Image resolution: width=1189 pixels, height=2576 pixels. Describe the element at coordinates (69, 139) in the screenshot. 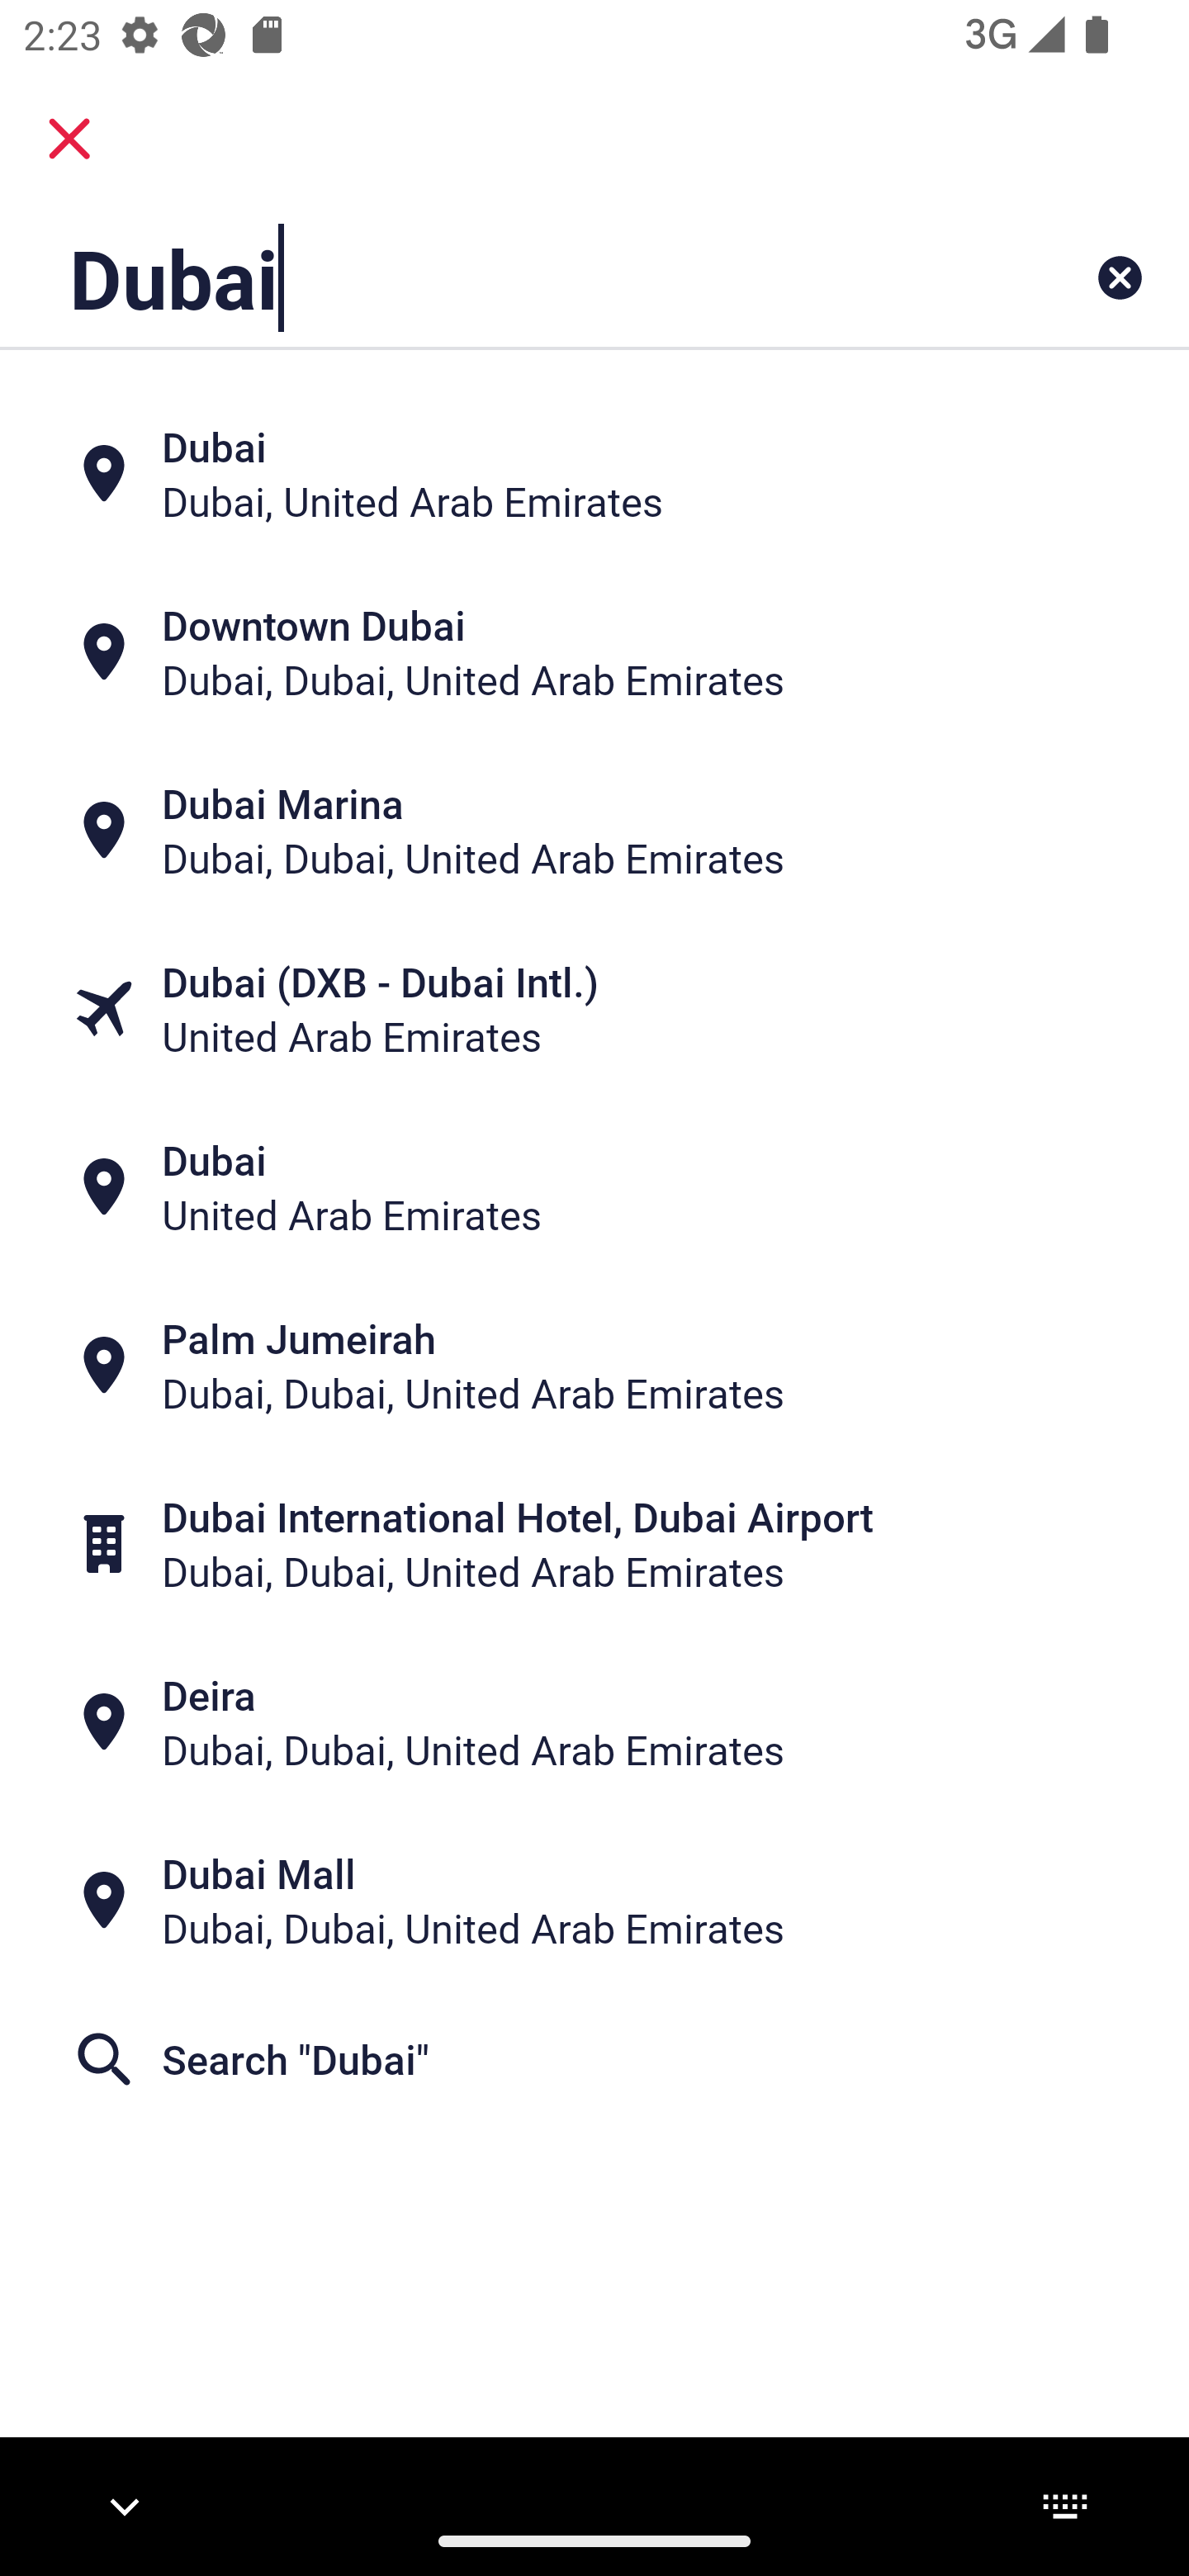

I see `close.` at that location.